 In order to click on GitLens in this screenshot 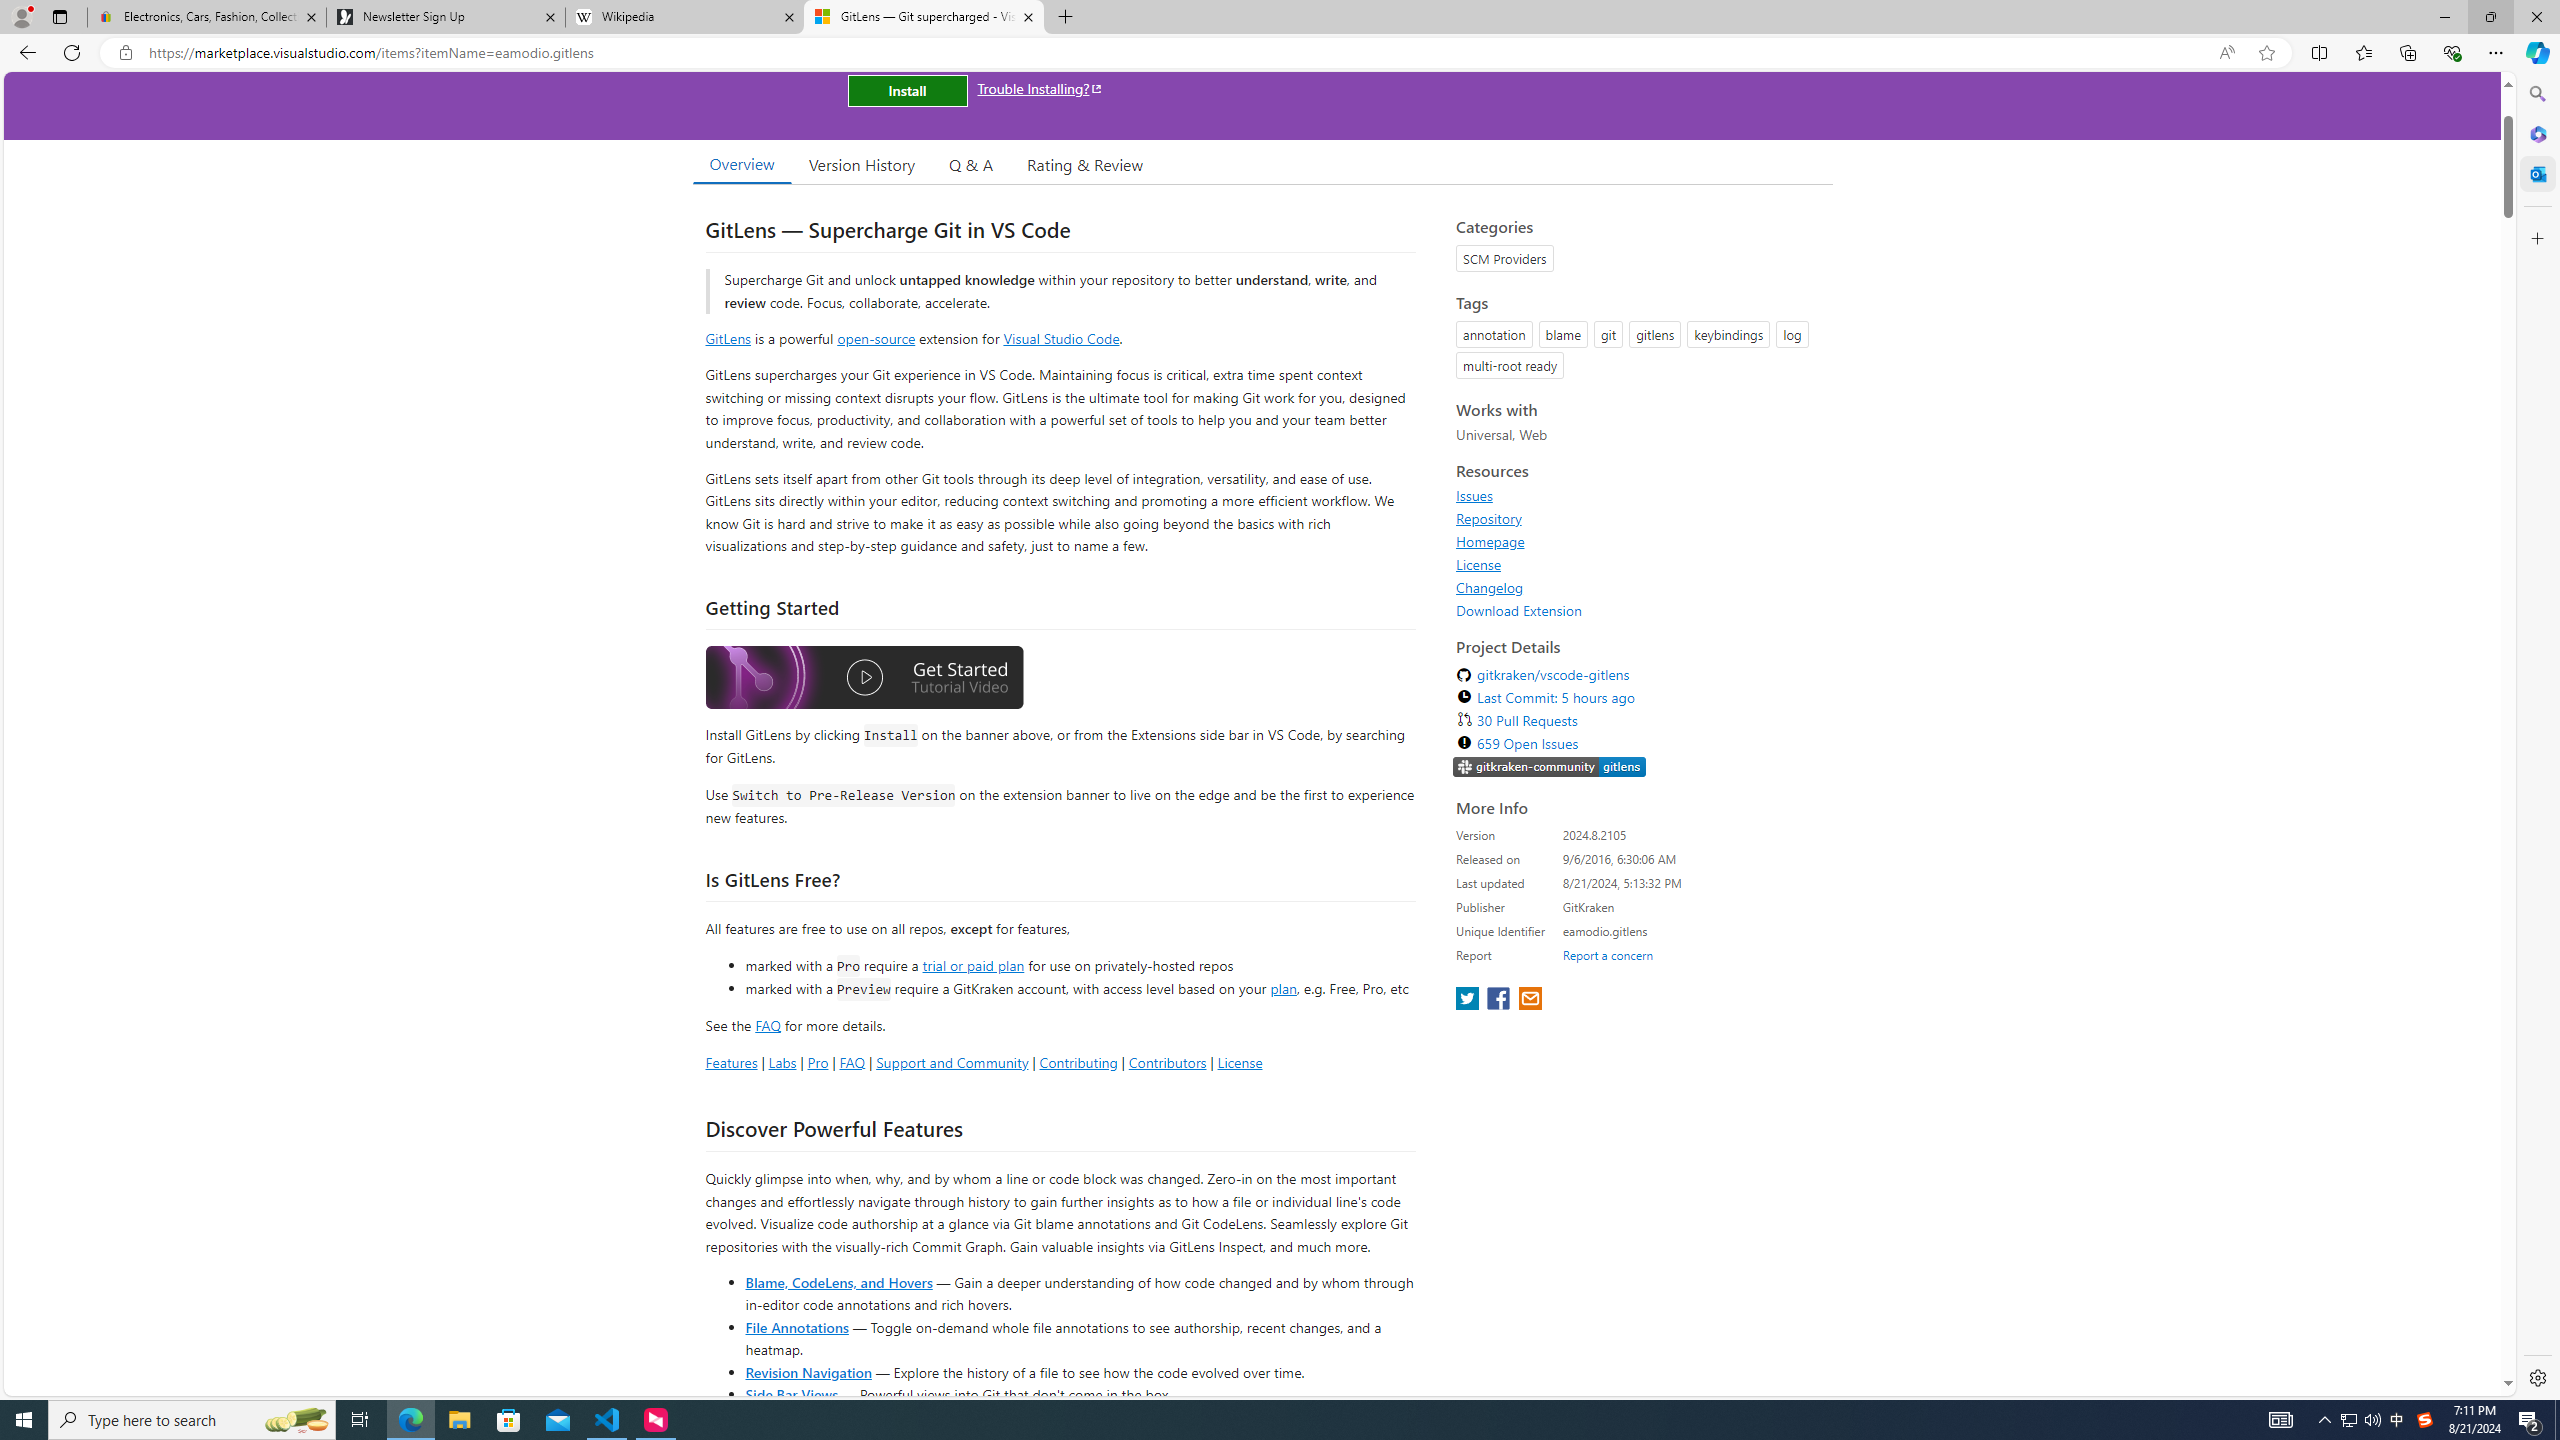, I will do `click(728, 338)`.